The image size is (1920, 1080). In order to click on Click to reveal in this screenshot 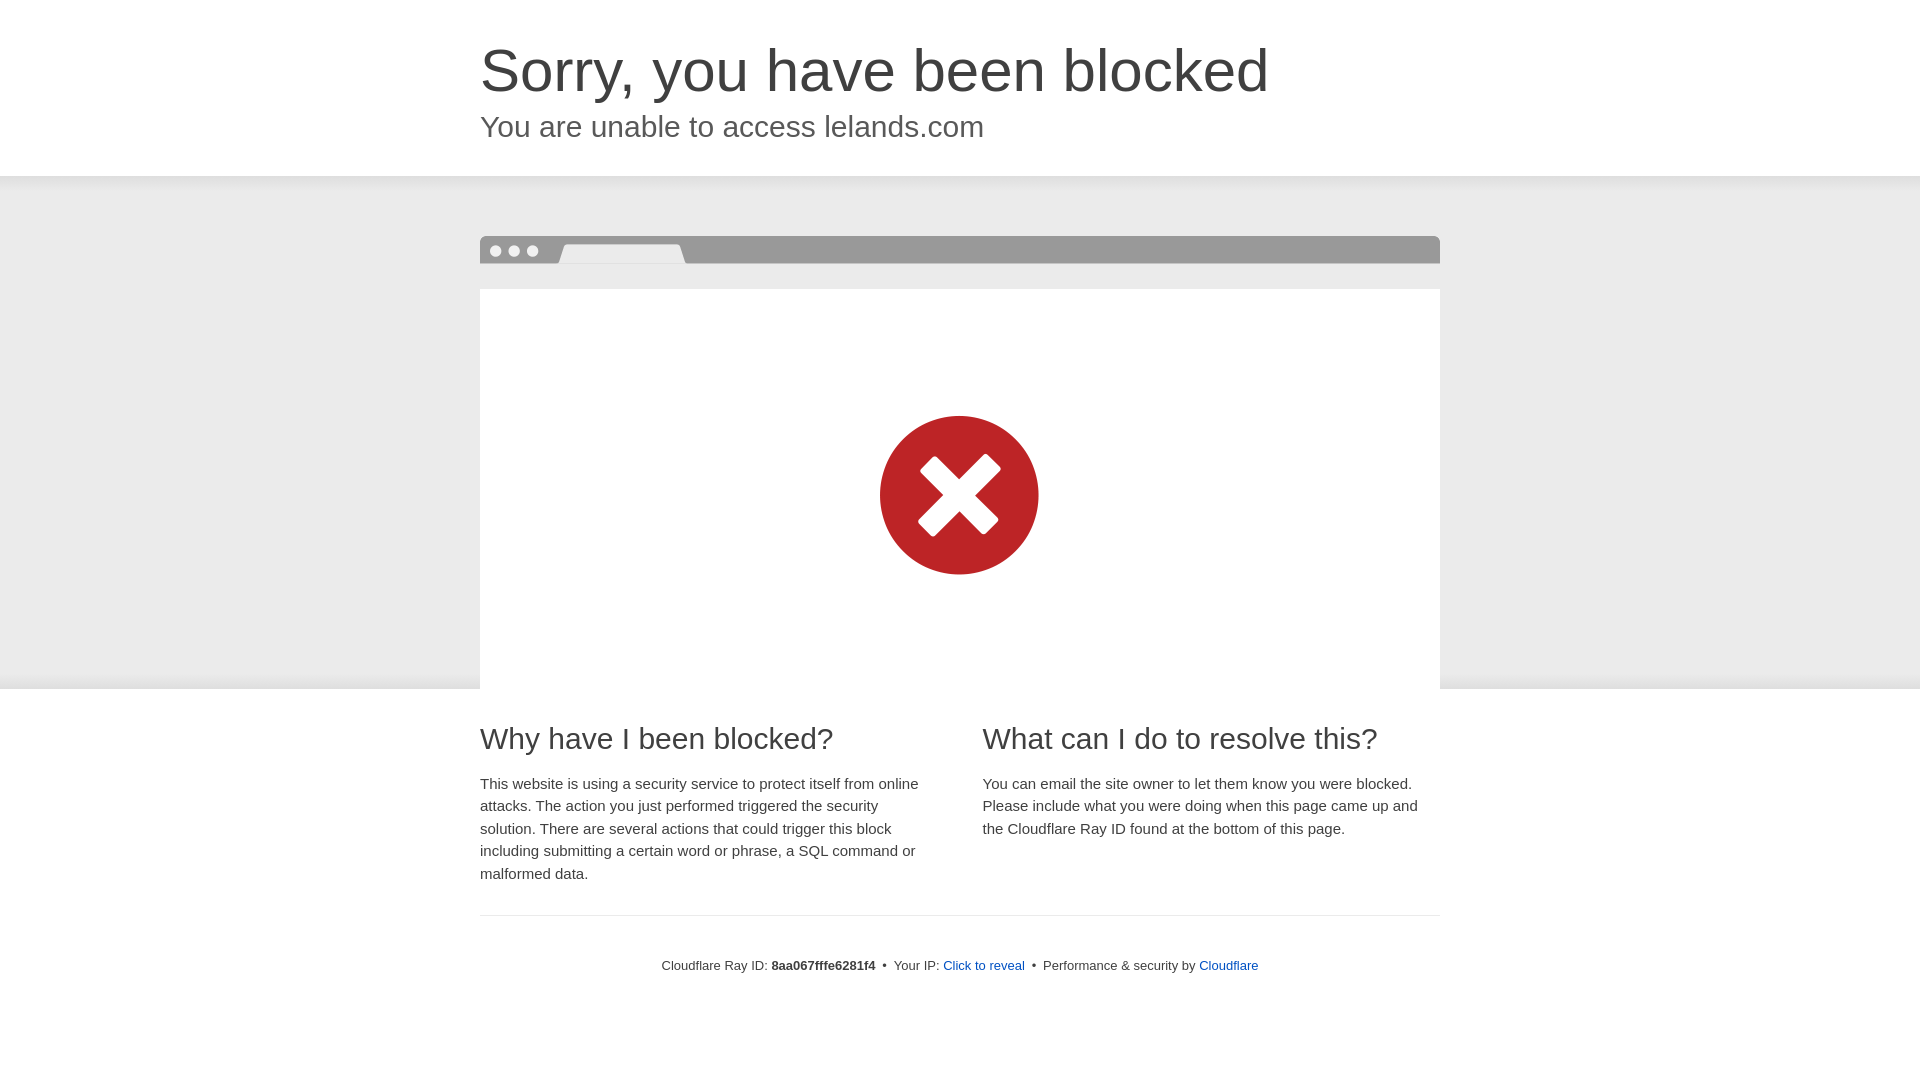, I will do `click(984, 966)`.